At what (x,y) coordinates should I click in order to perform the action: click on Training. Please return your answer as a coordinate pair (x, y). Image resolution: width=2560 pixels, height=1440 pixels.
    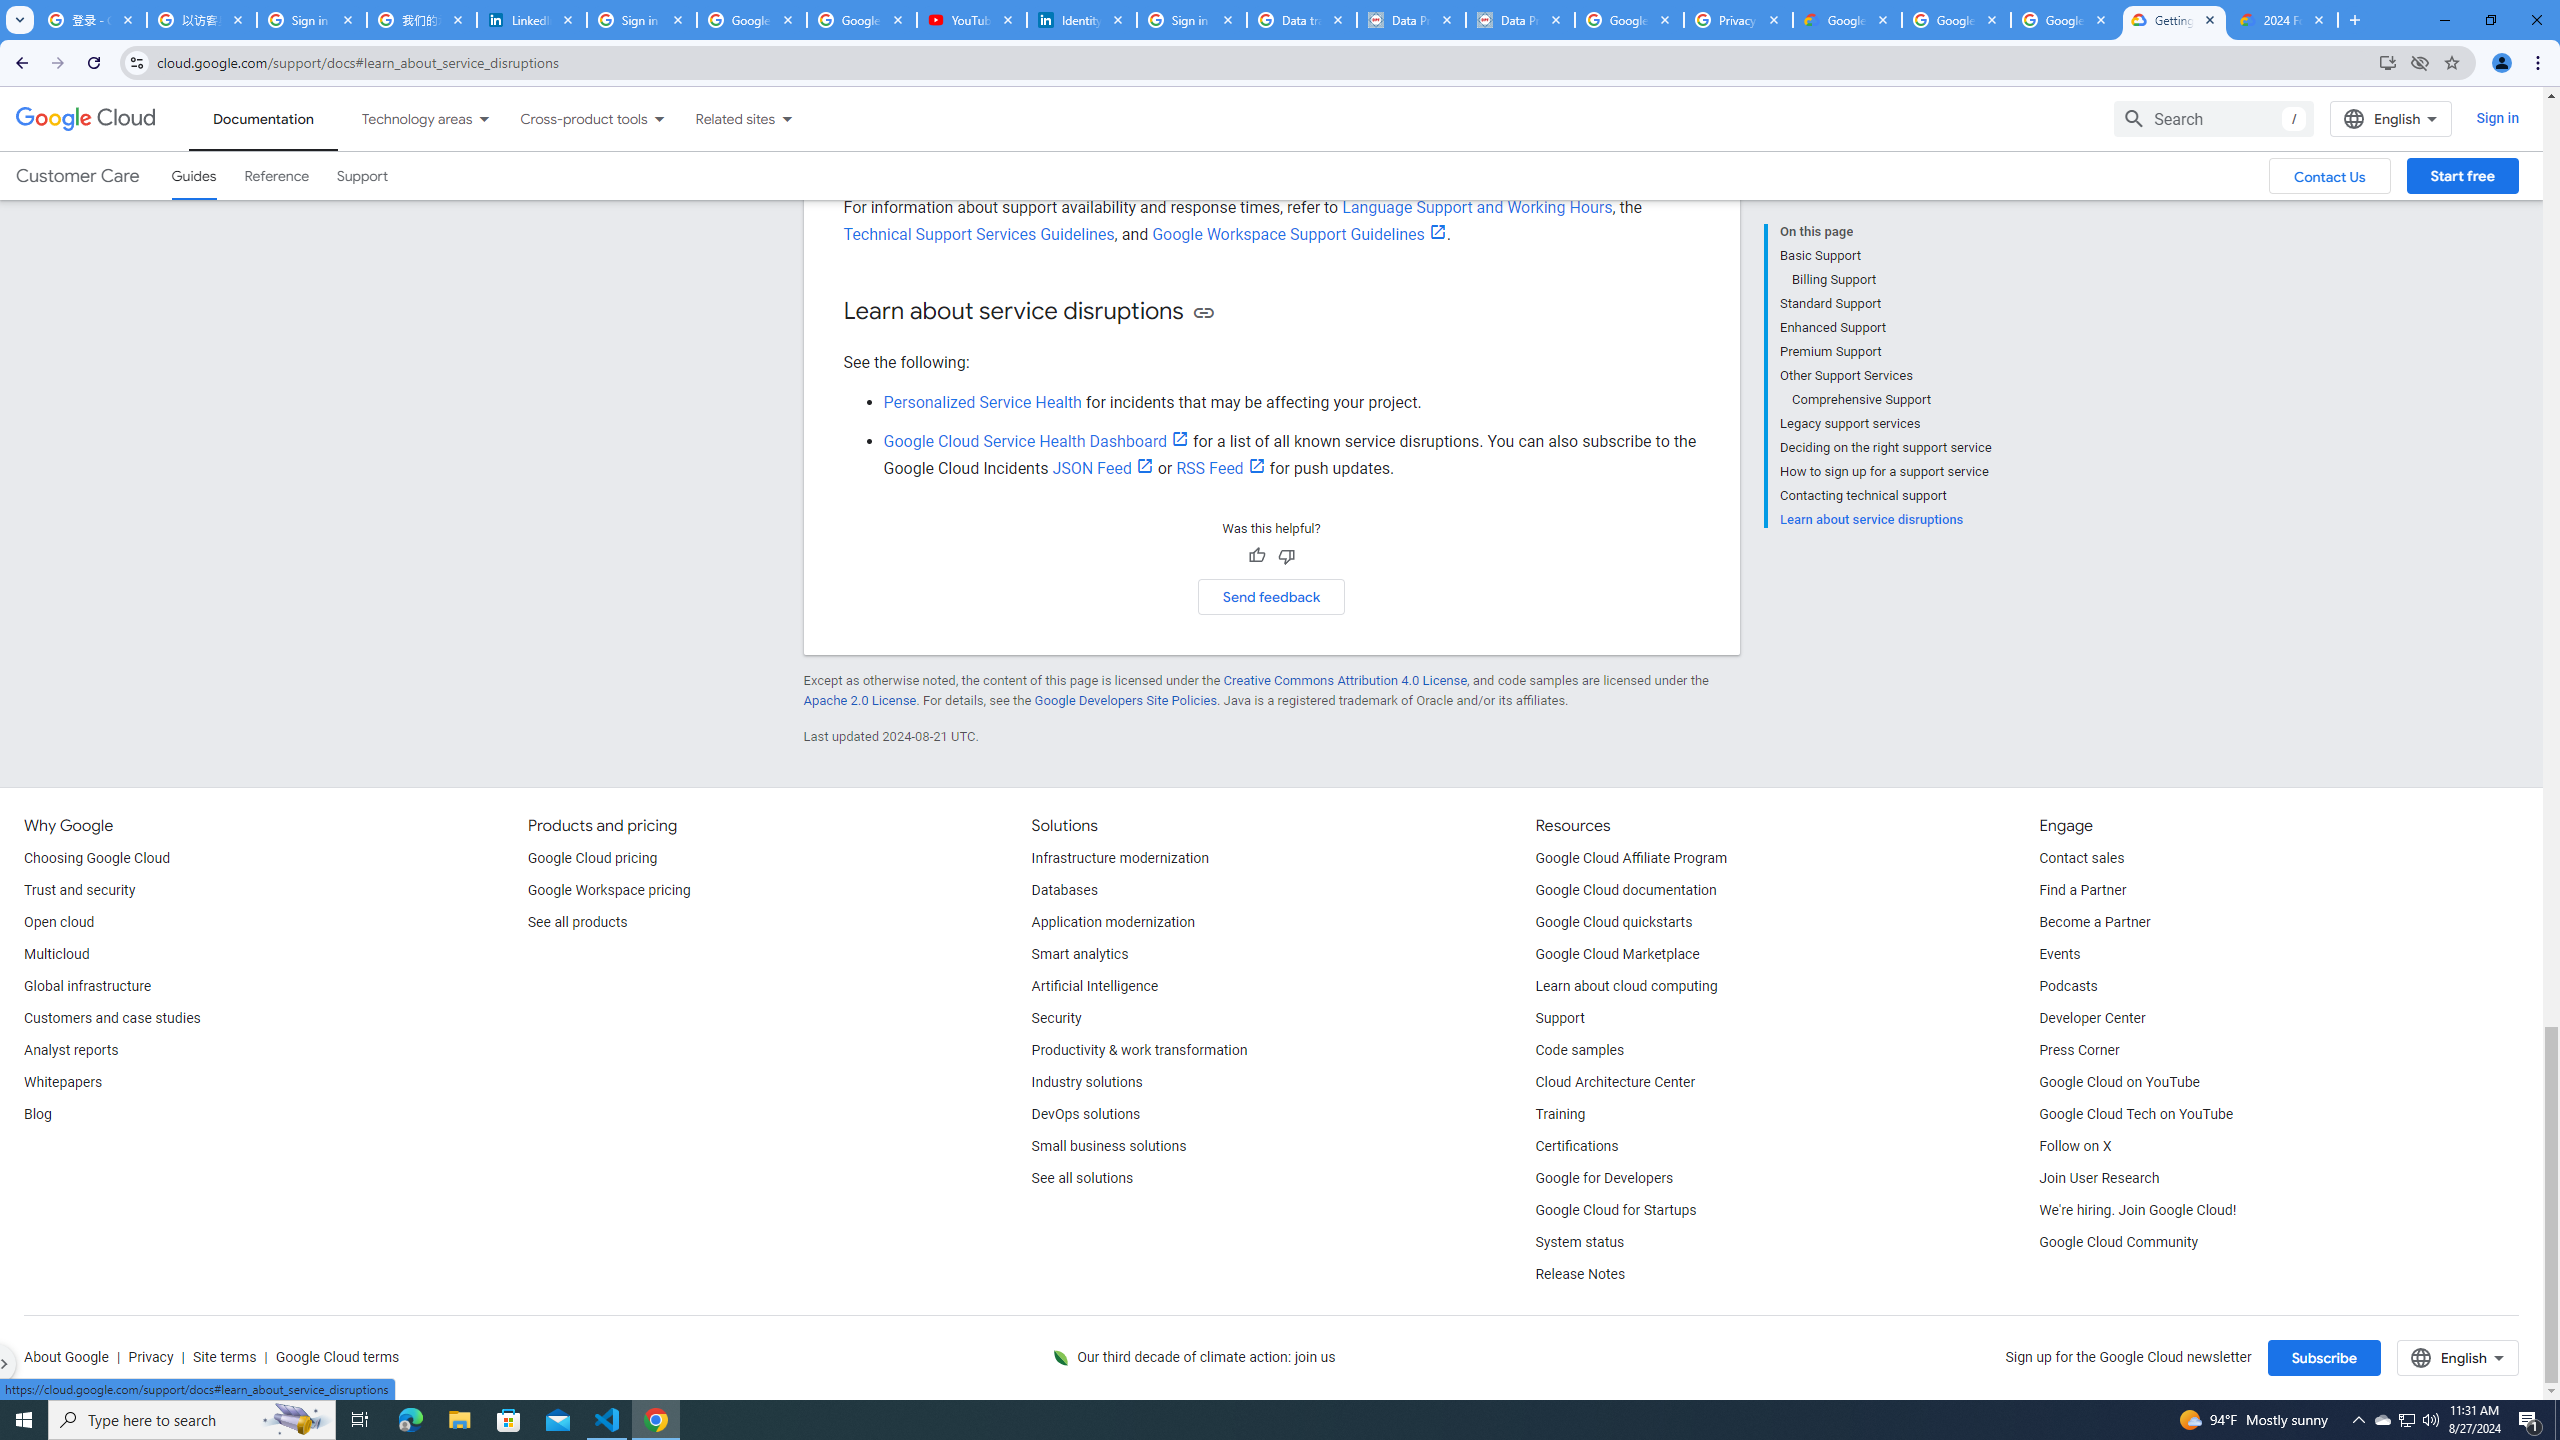
    Looking at the image, I should click on (1562, 1114).